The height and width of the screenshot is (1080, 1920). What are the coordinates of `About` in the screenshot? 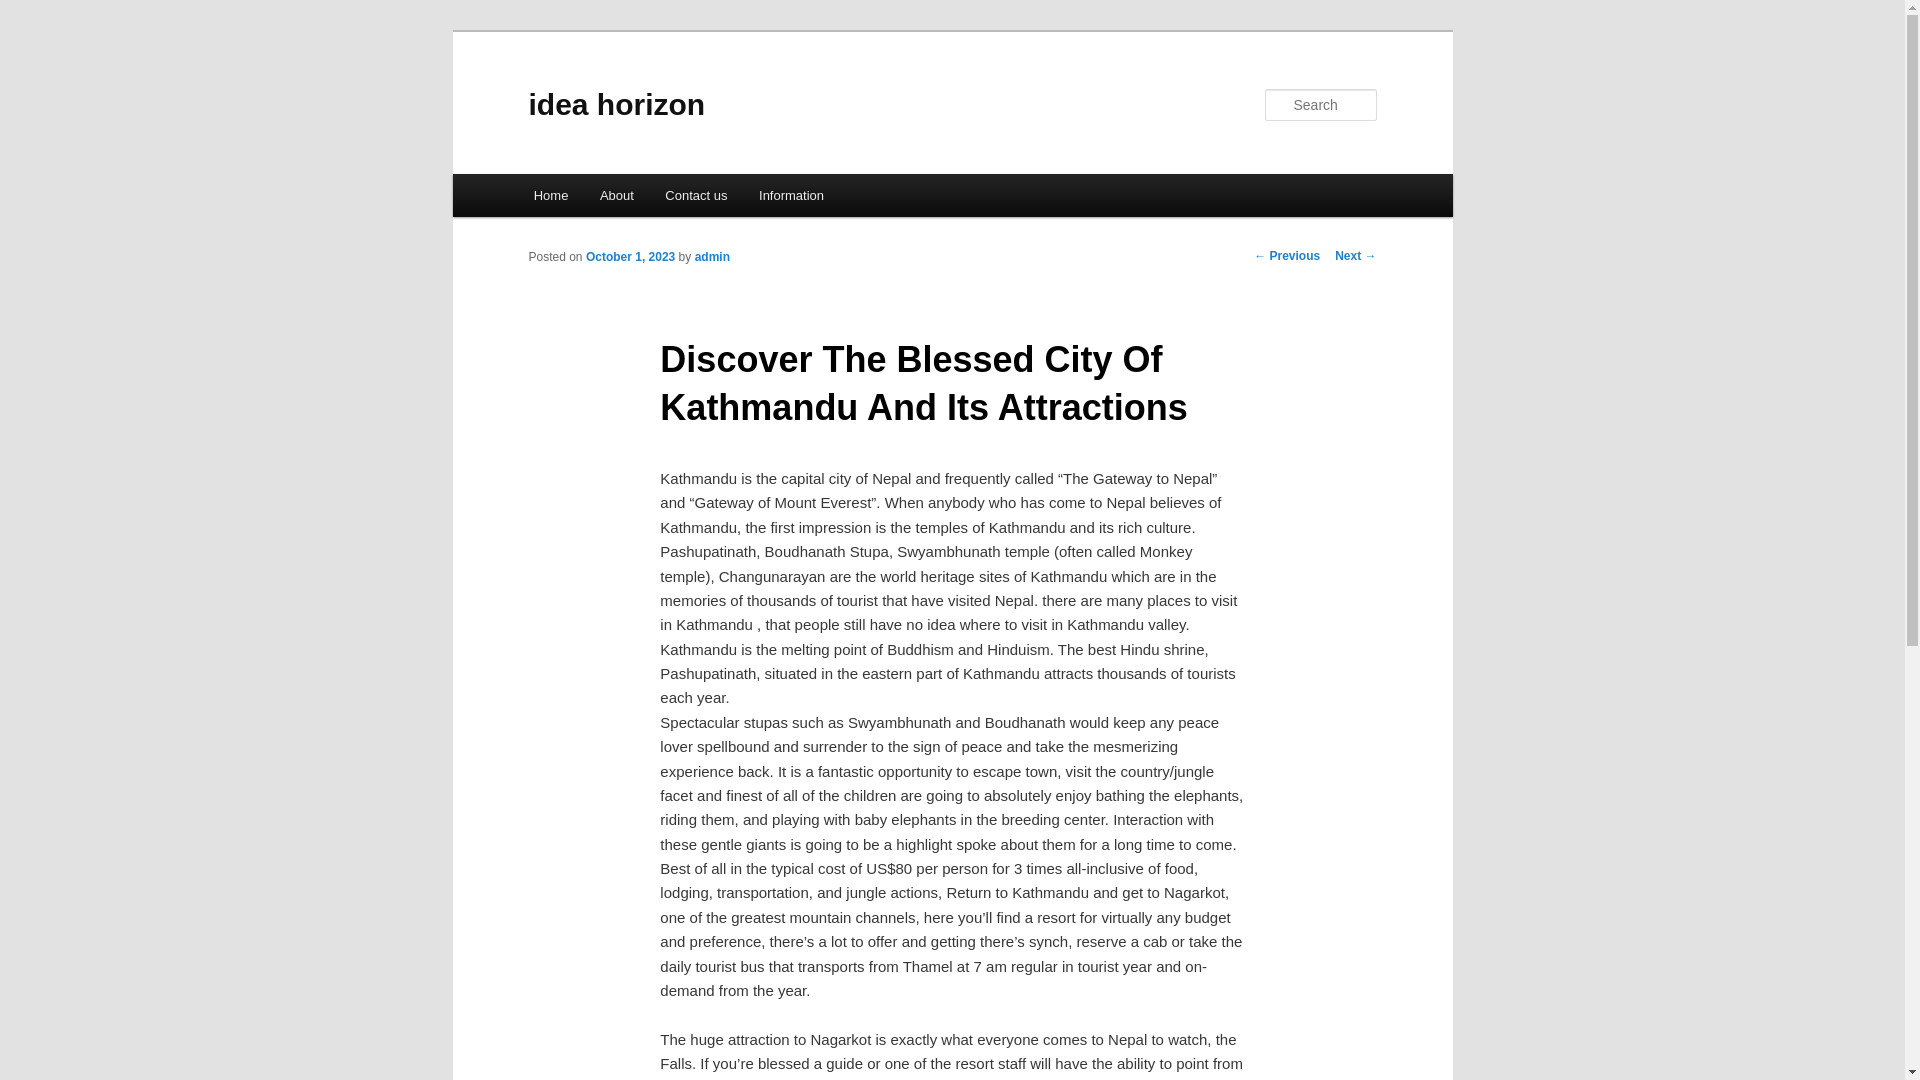 It's located at (616, 195).